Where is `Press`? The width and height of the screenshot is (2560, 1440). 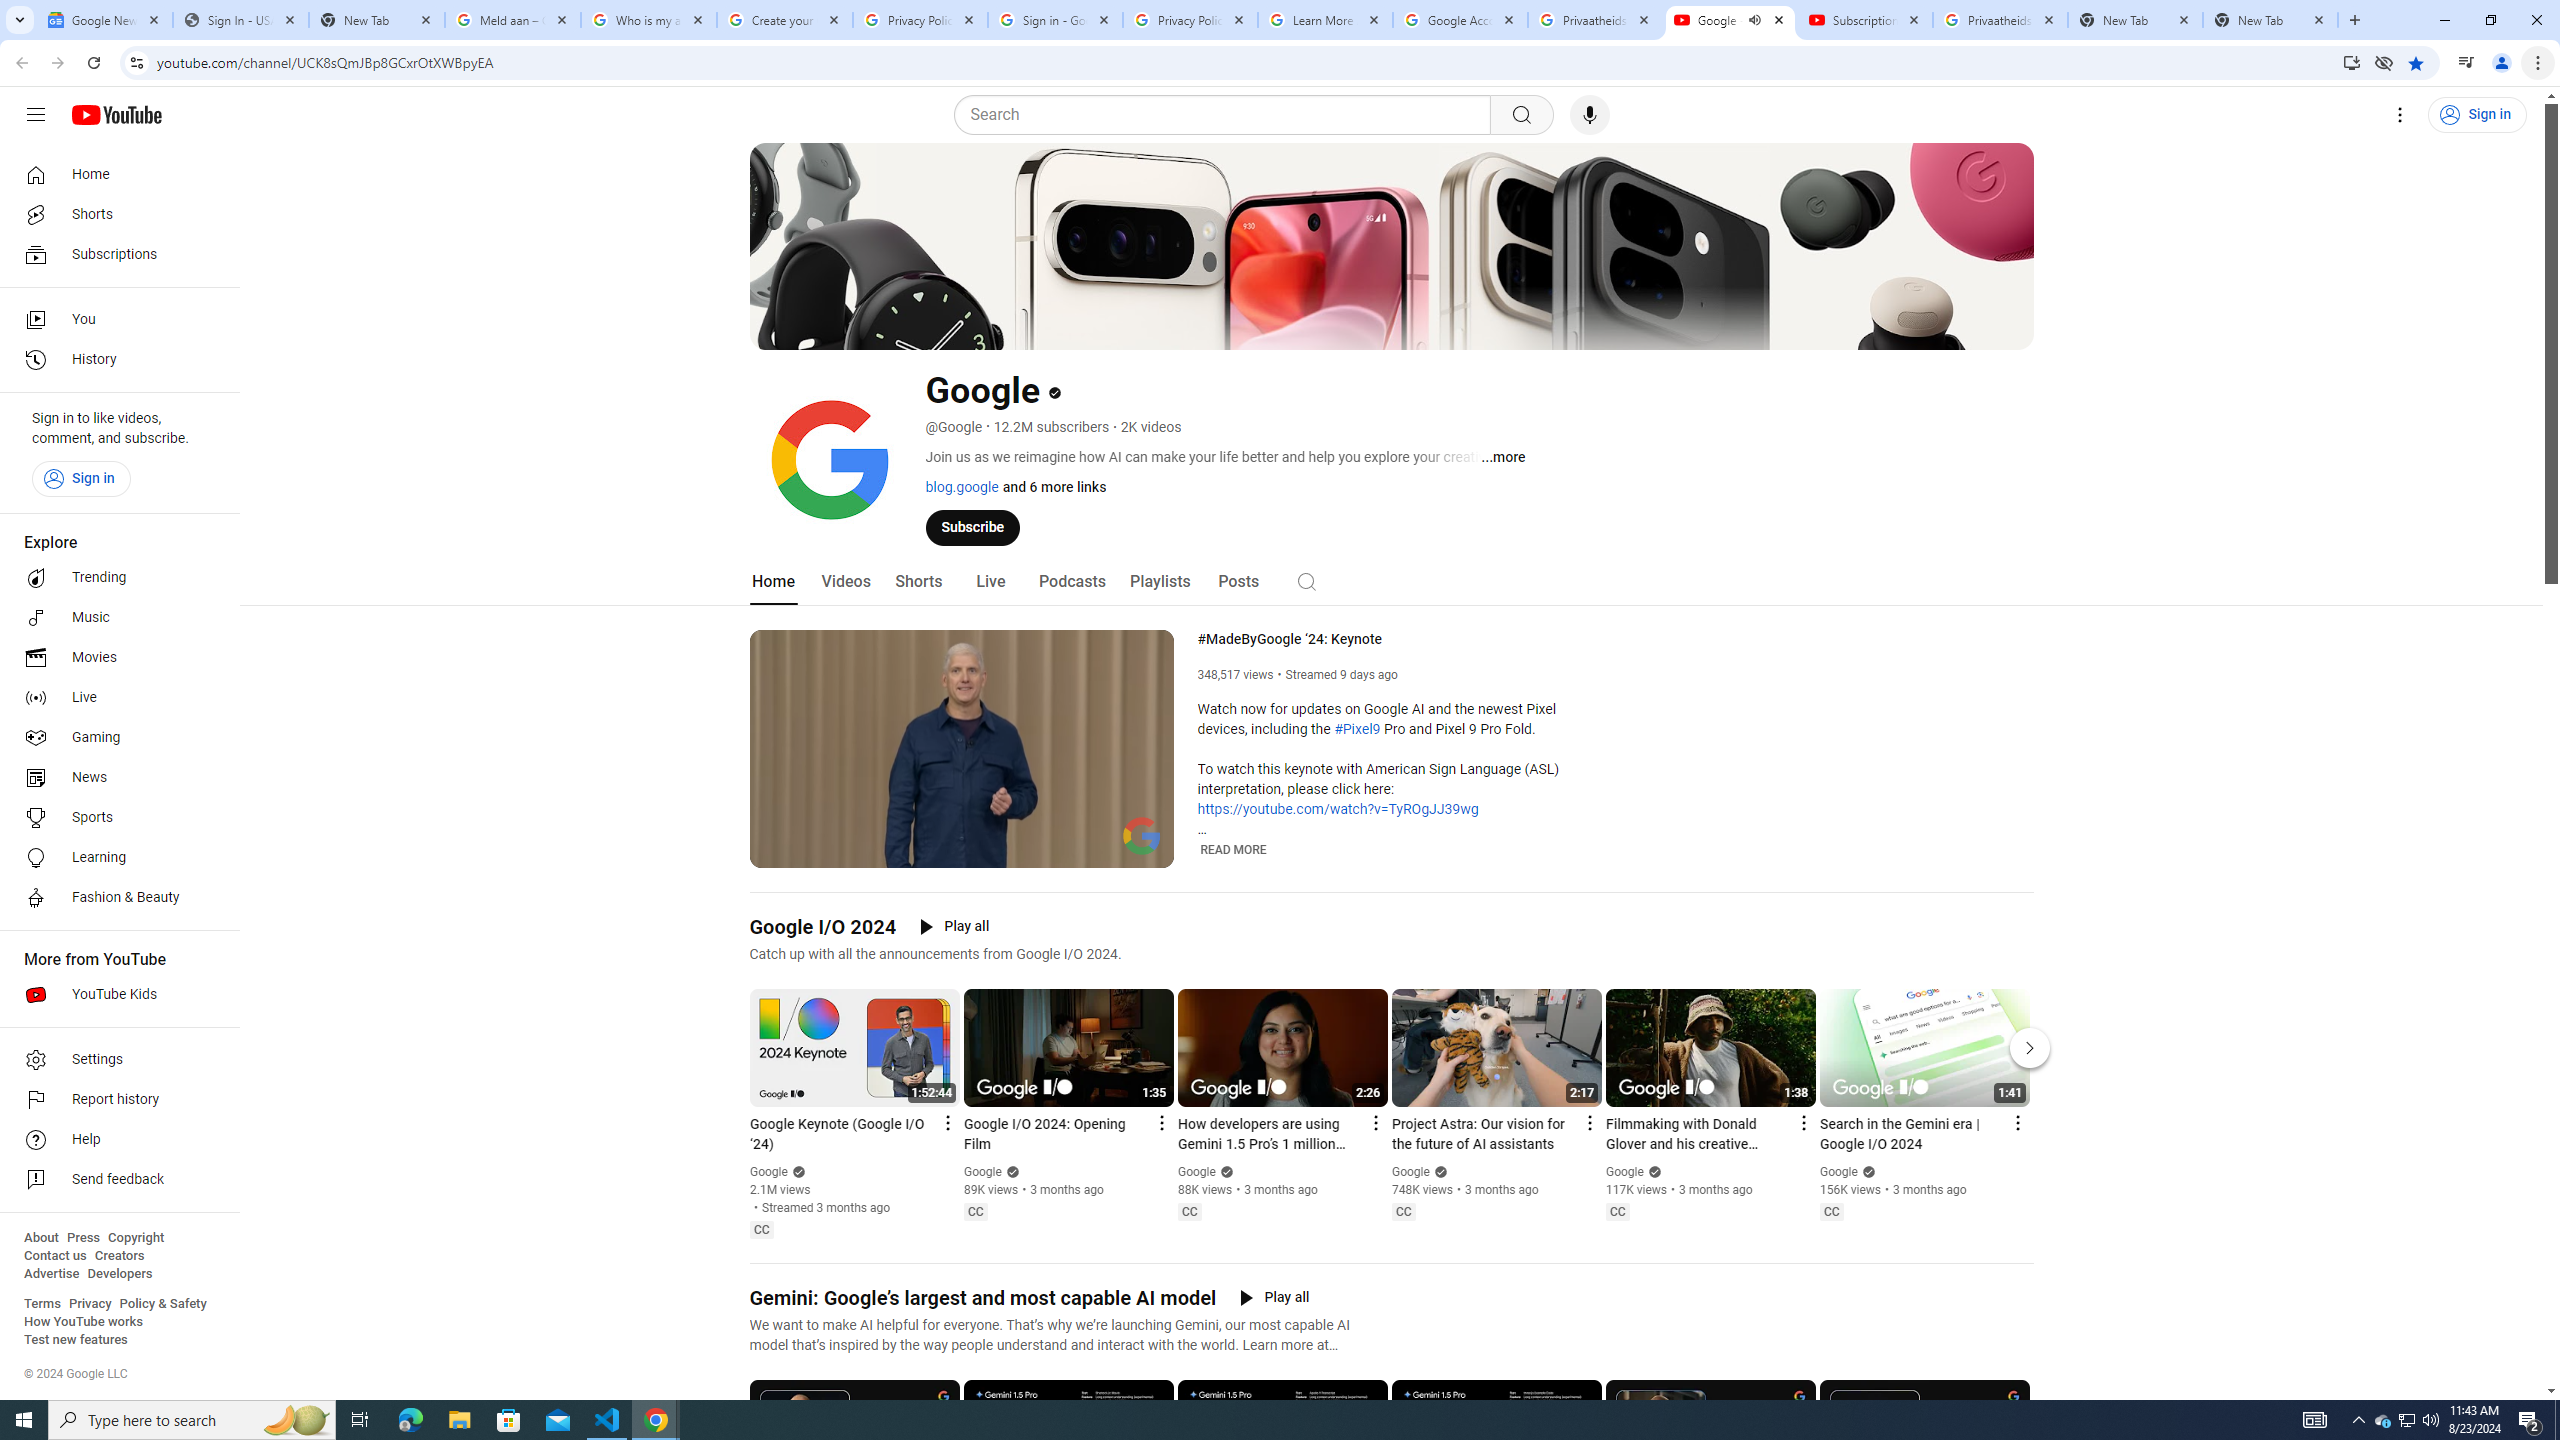
Press is located at coordinates (82, 1238).